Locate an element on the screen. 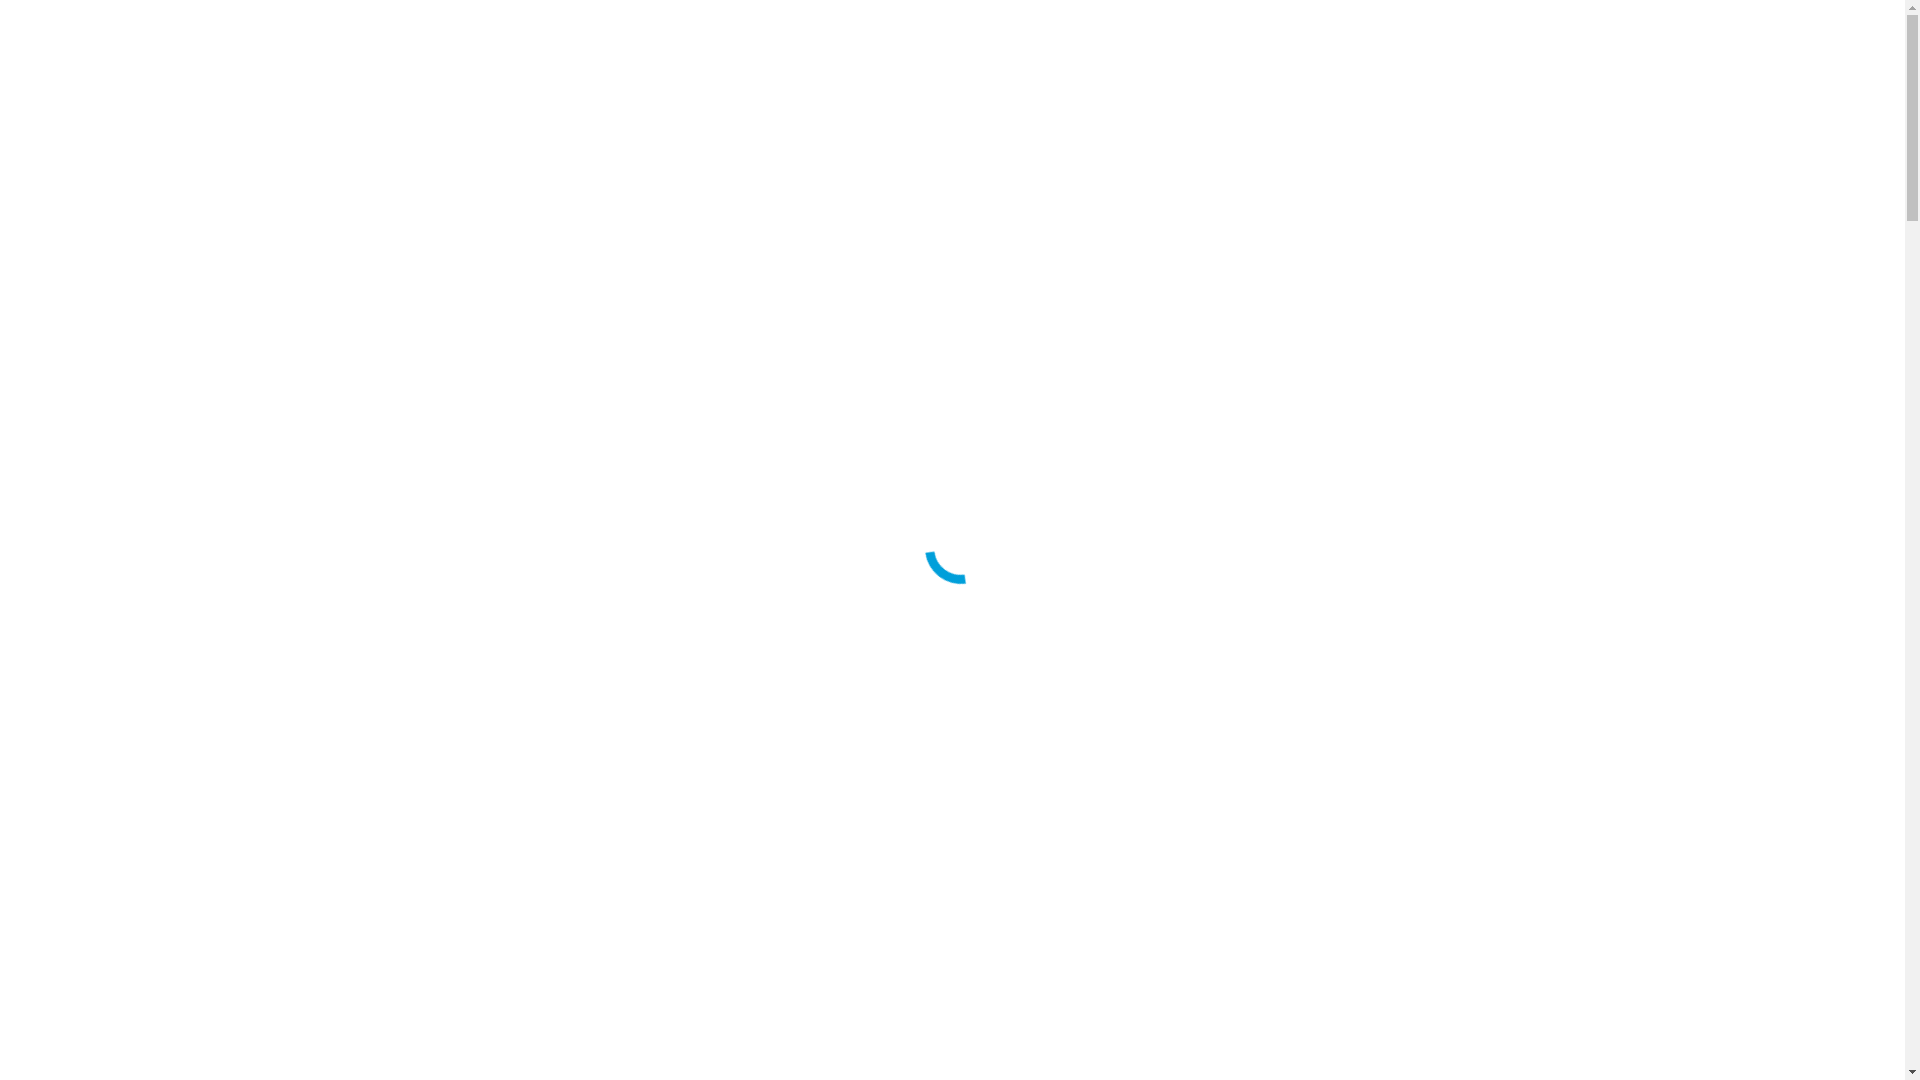 Image resolution: width=1920 pixels, height=1080 pixels. IP specialist and patent attorney firms is located at coordinates (209, 296).